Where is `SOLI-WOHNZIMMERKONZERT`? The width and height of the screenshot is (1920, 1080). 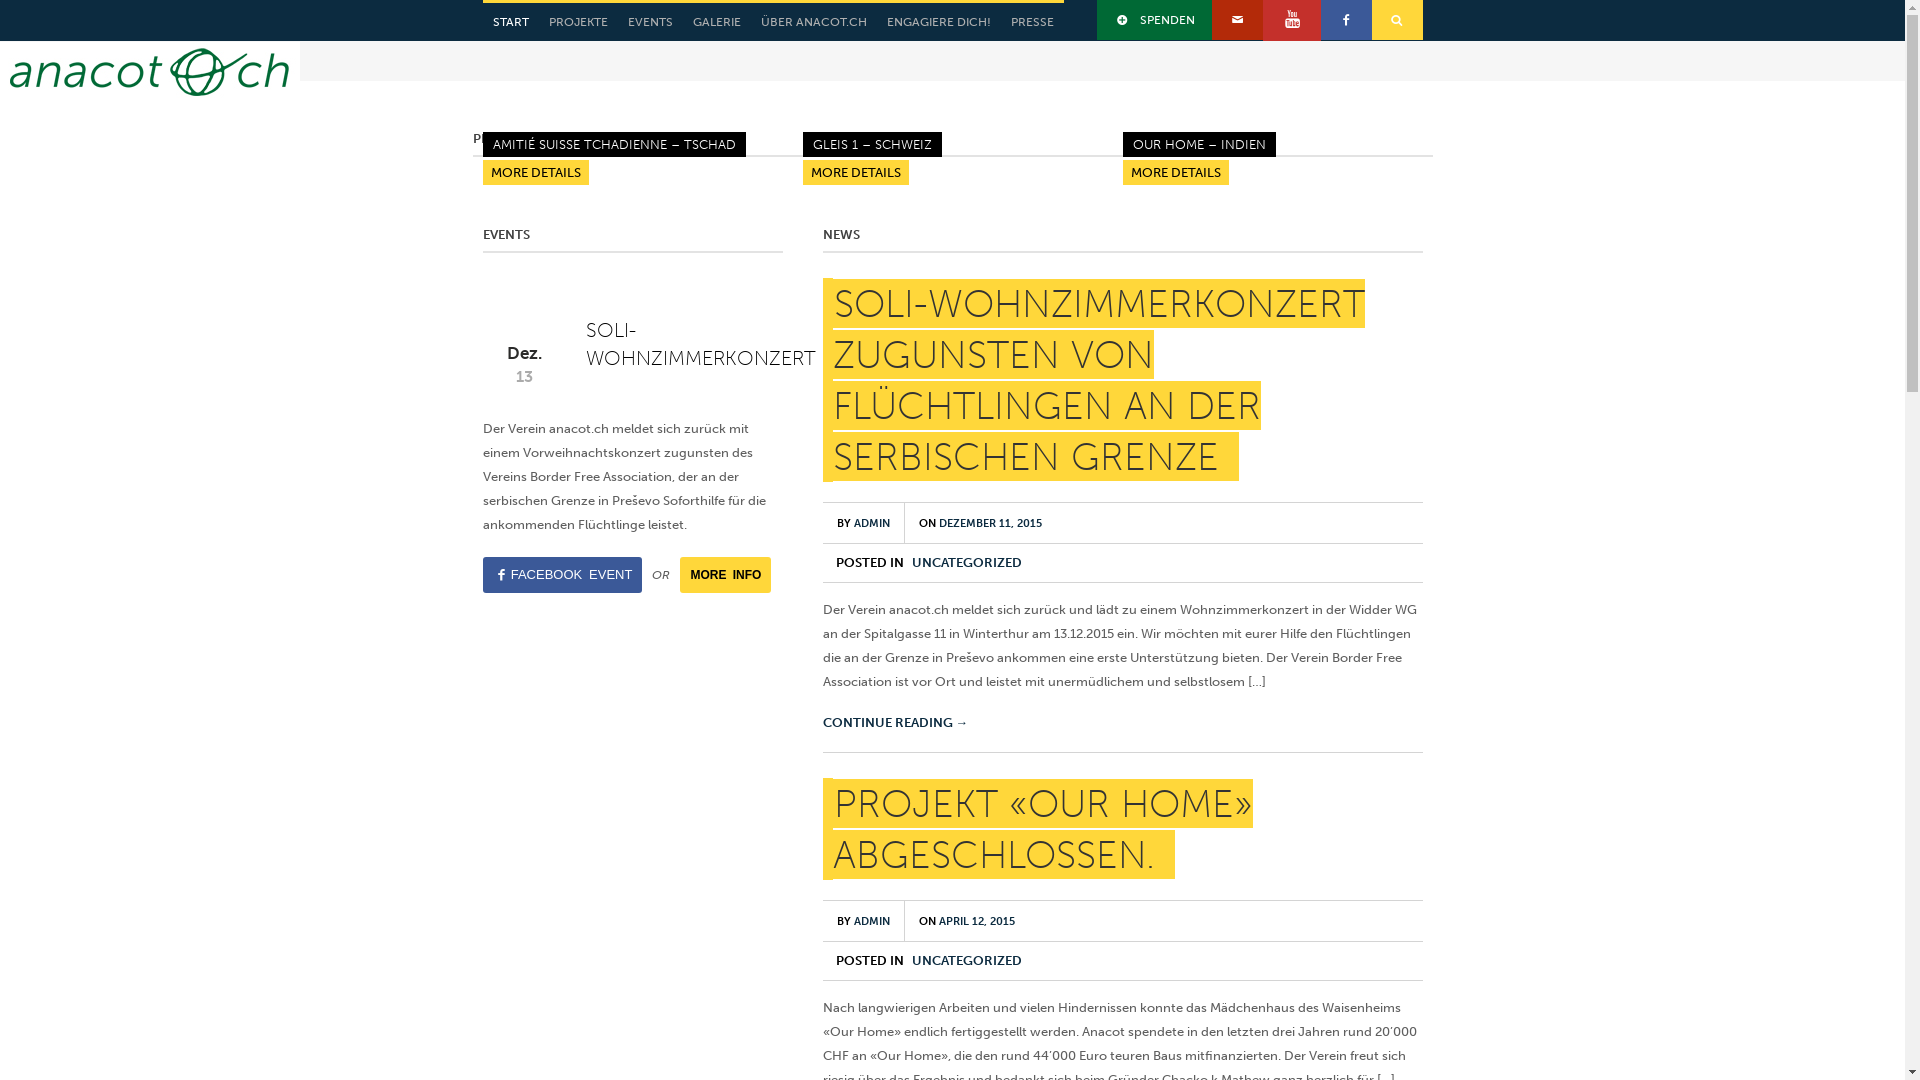 SOLI-WOHNZIMMERKONZERT is located at coordinates (701, 344).